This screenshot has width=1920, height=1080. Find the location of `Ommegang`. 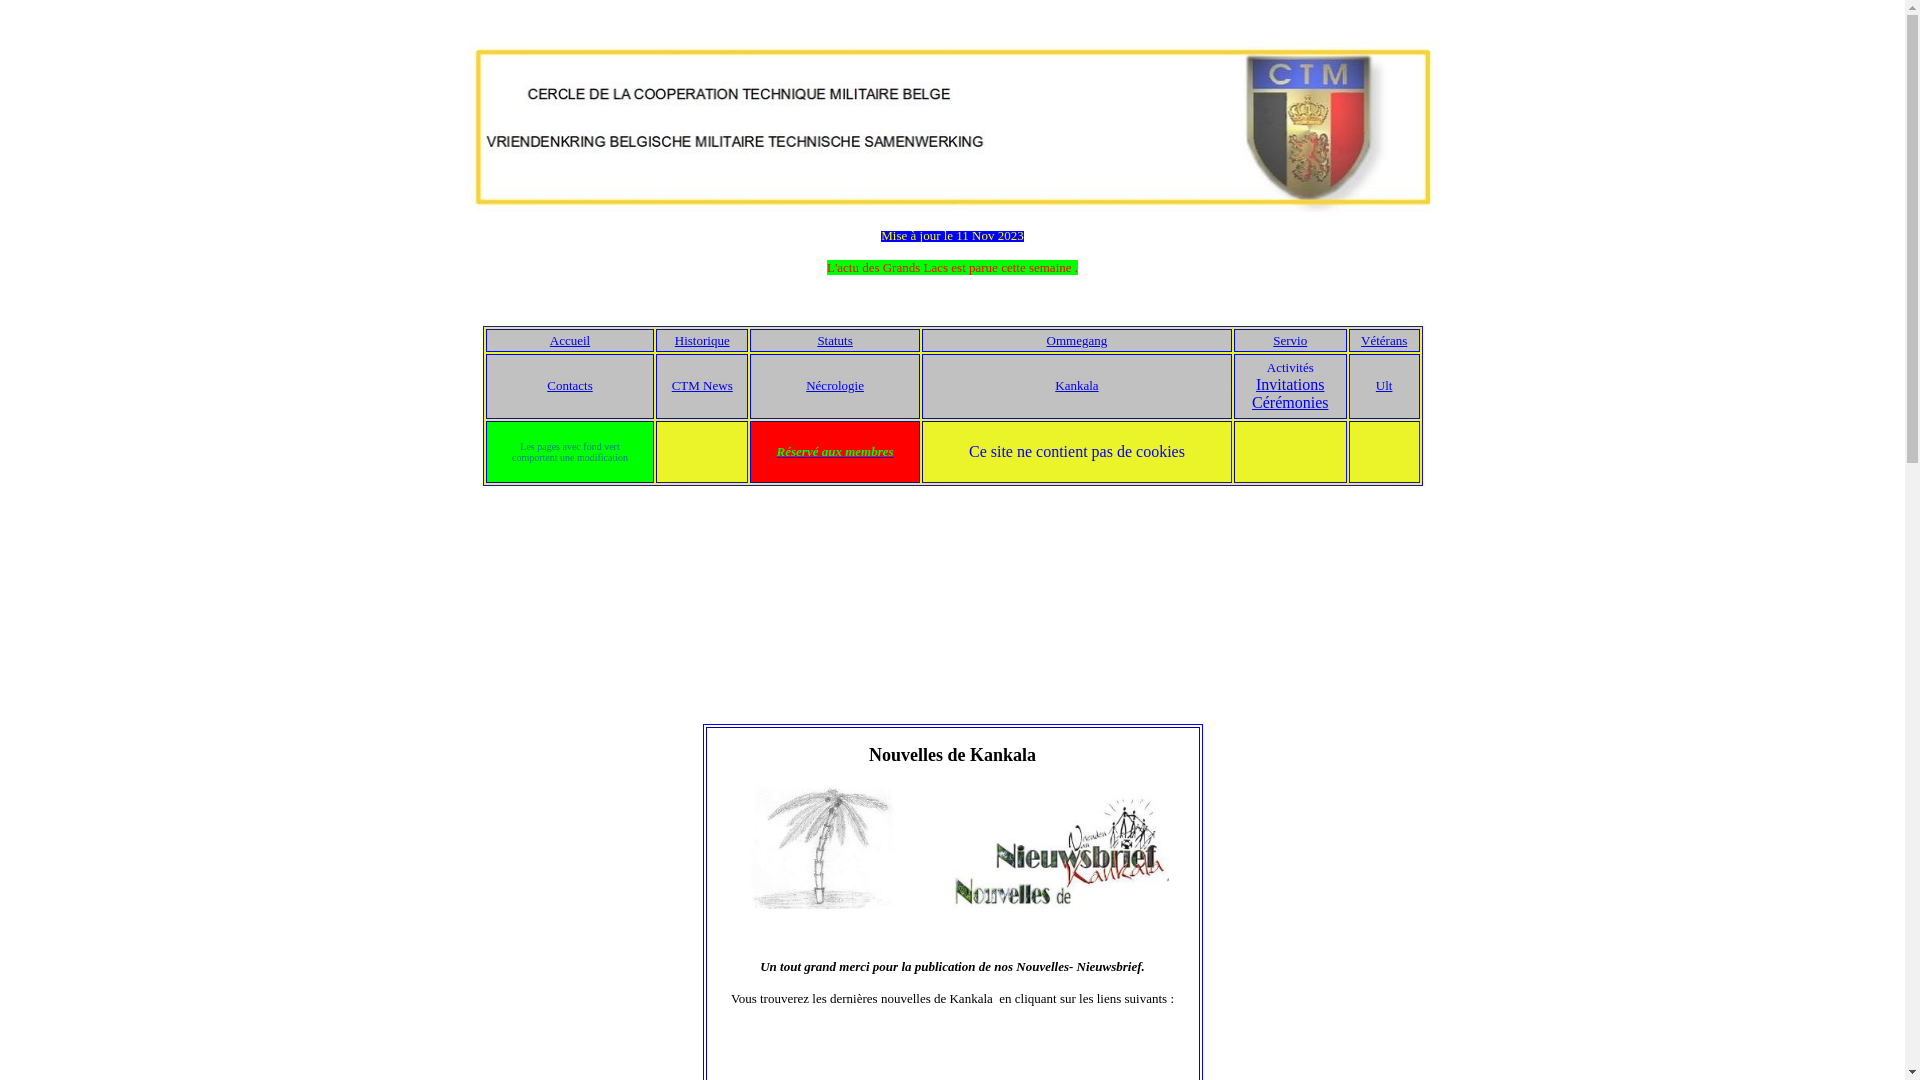

Ommegang is located at coordinates (1078, 340).